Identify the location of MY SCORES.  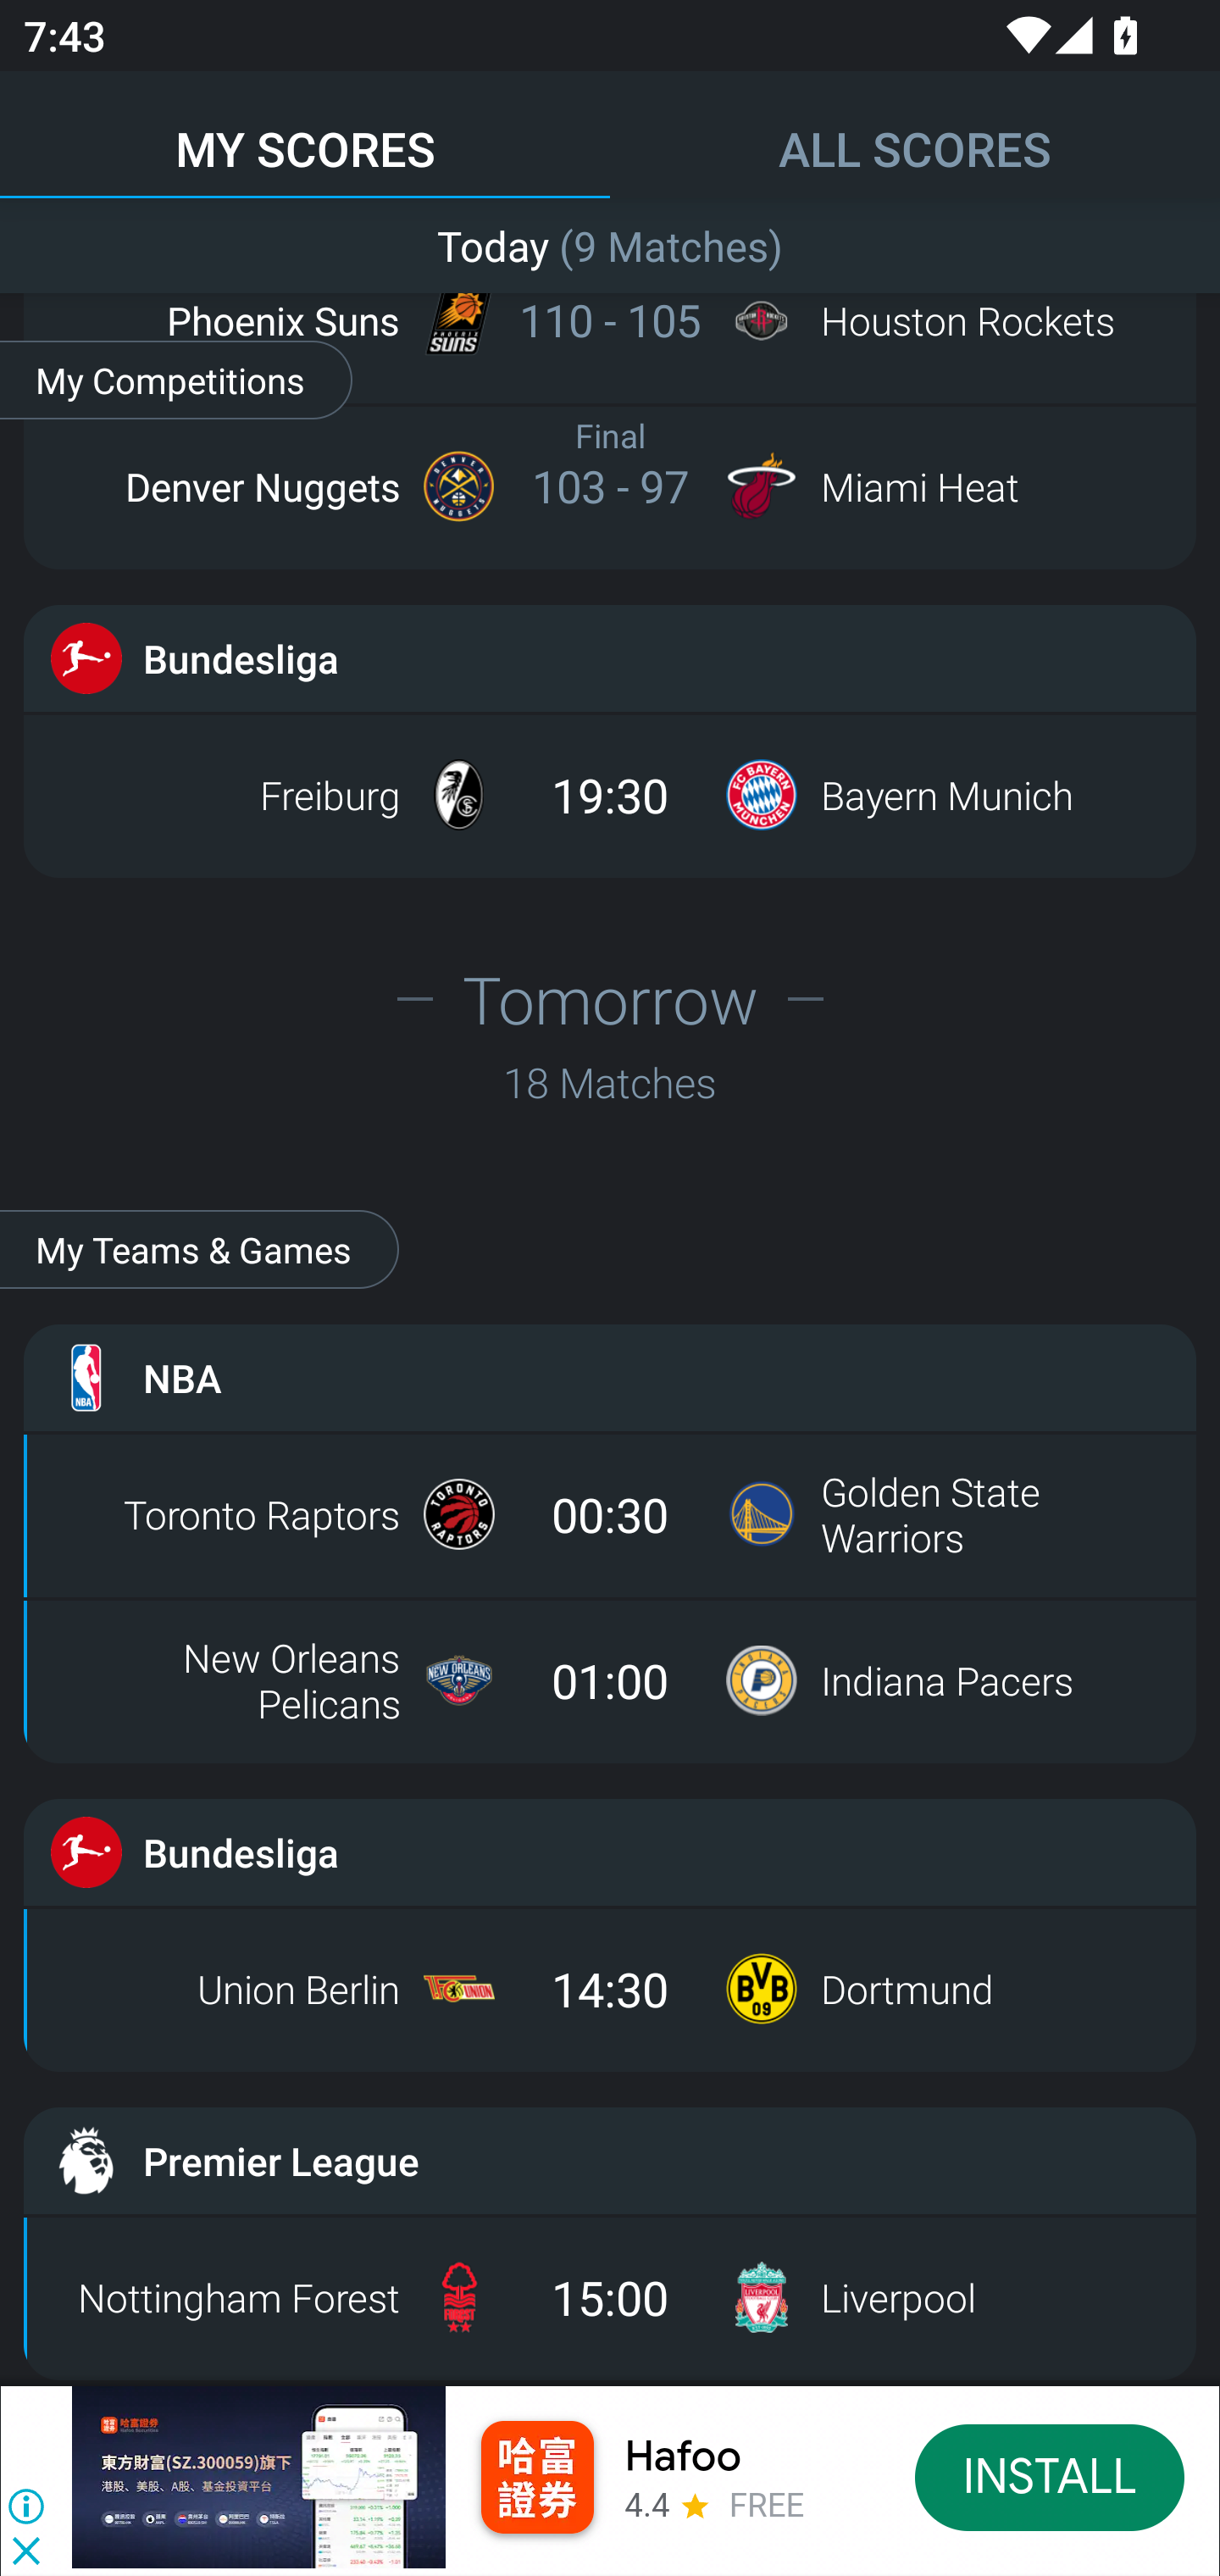
(305, 134).